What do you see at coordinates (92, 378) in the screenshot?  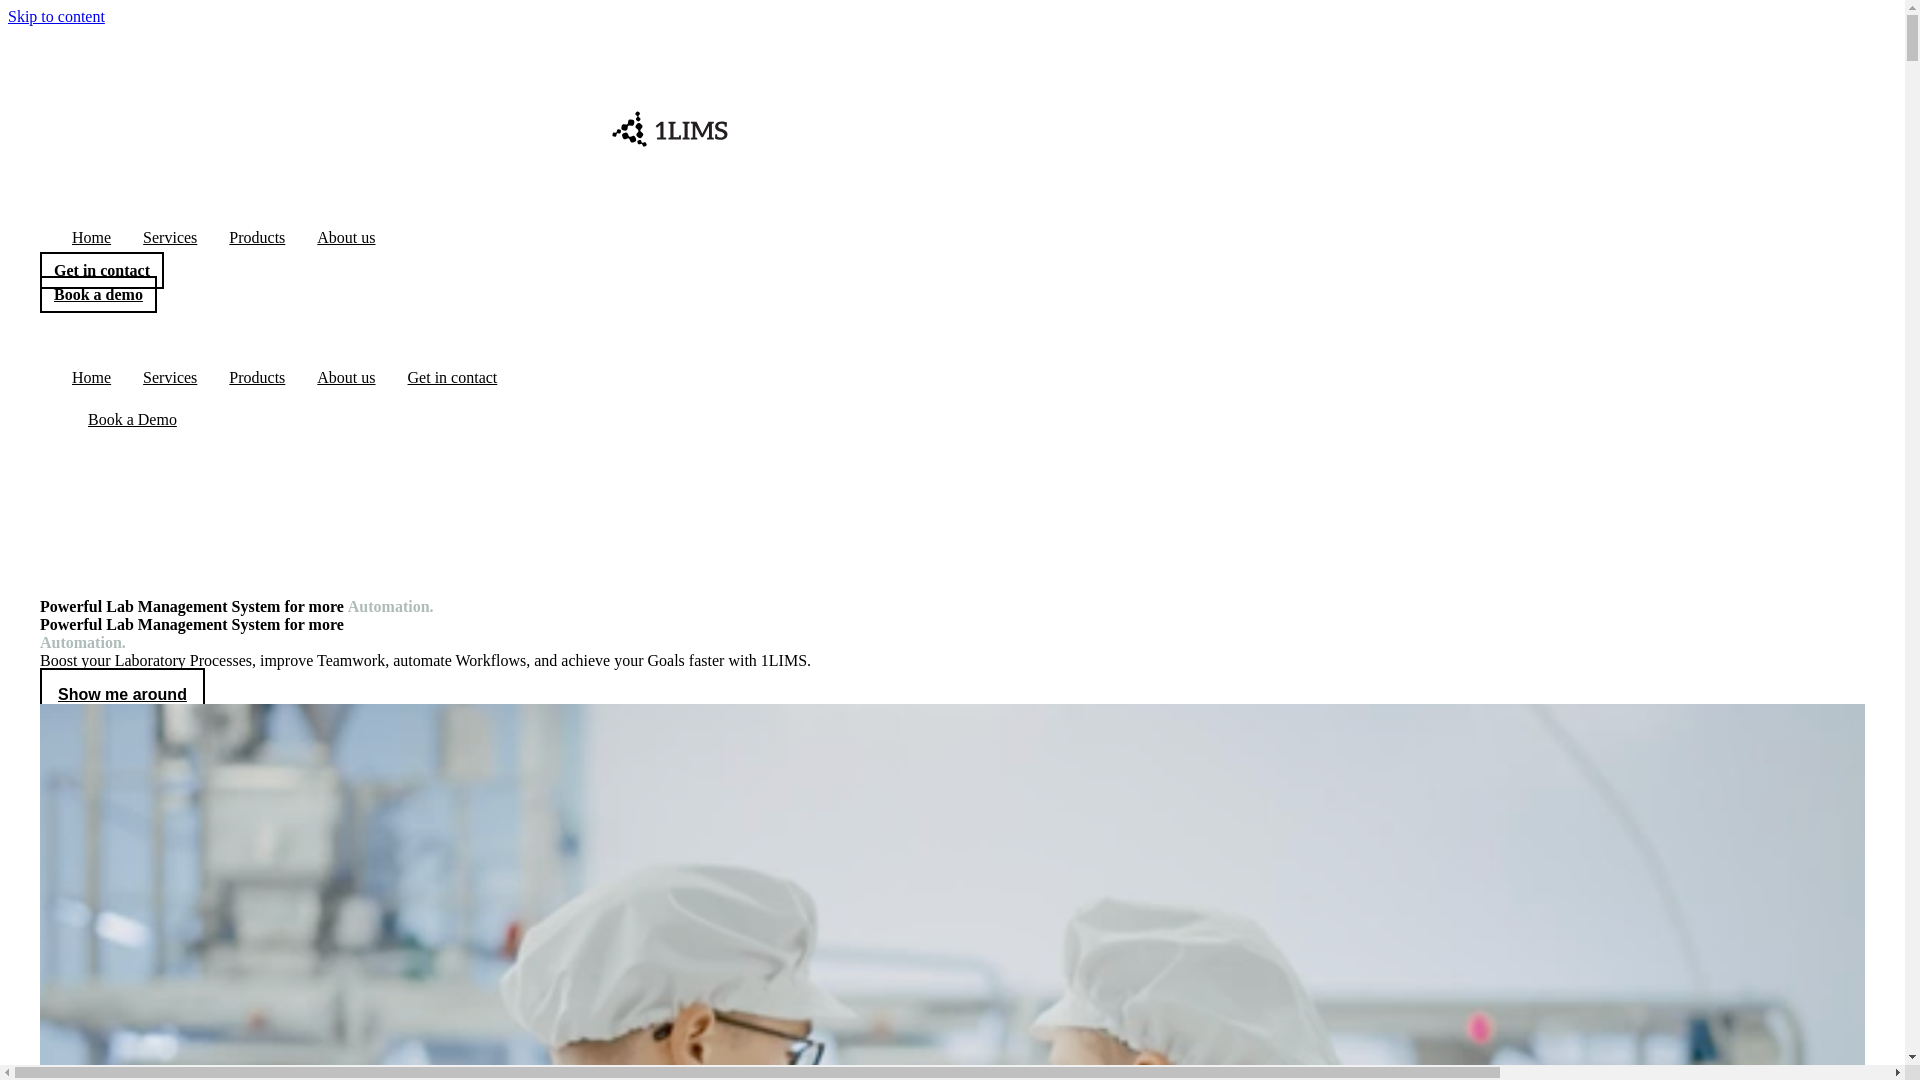 I see `Home` at bounding box center [92, 378].